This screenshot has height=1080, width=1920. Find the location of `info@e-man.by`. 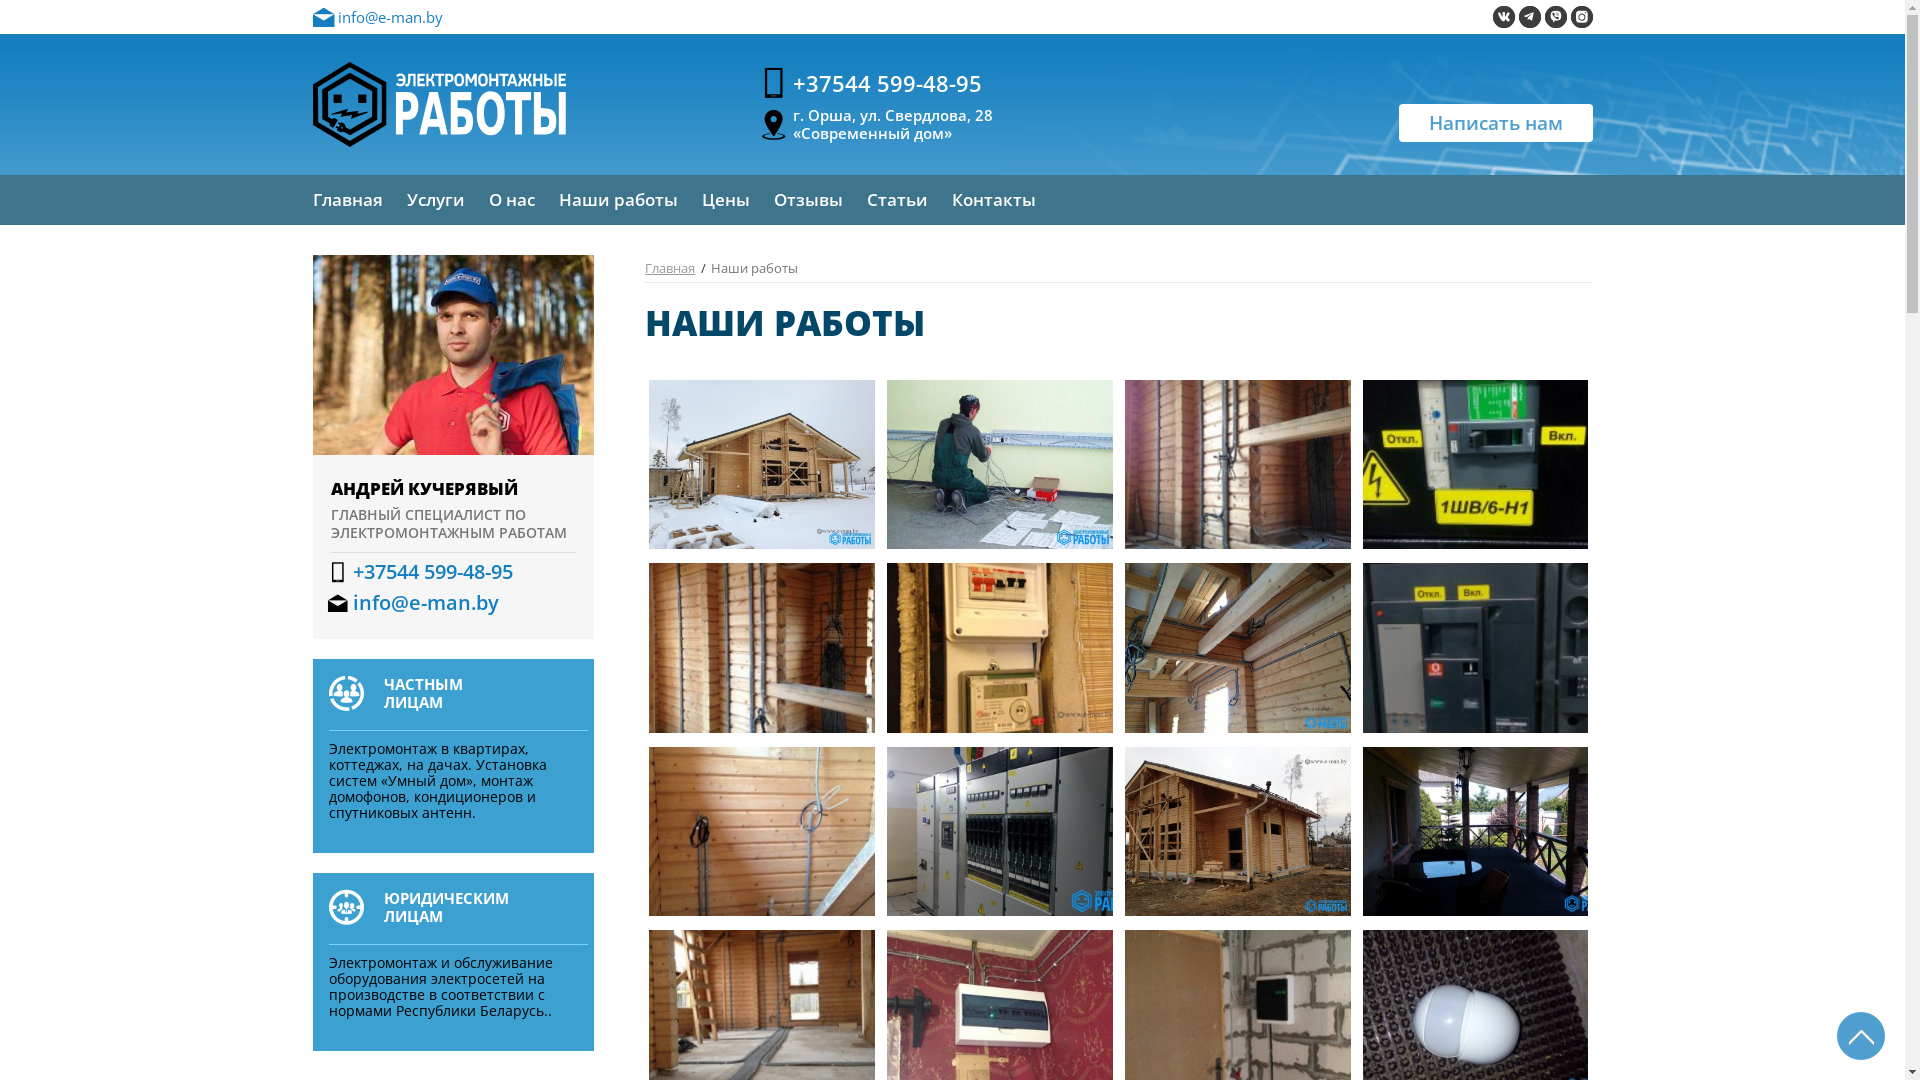

info@e-man.by is located at coordinates (377, 17).